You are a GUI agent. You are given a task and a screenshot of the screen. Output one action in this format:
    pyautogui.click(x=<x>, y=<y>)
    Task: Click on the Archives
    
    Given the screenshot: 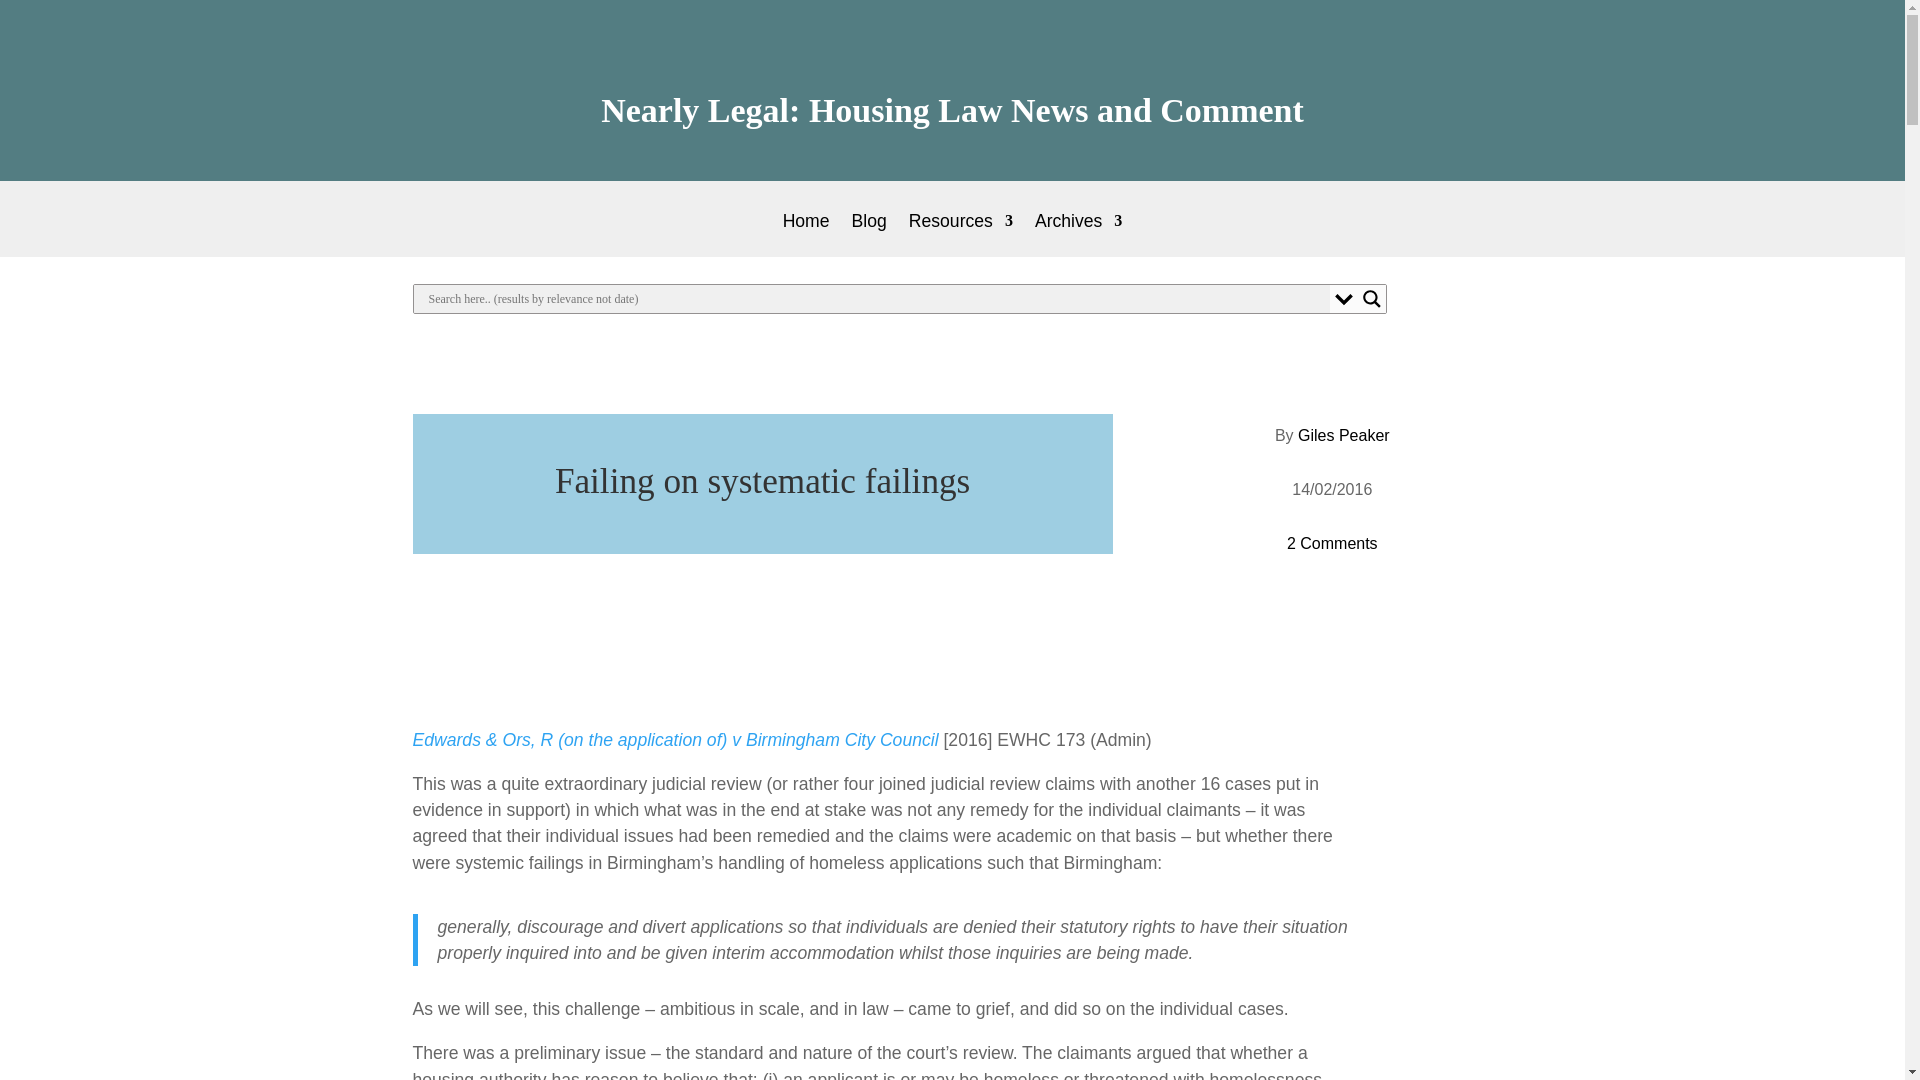 What is the action you would take?
    pyautogui.click(x=1078, y=235)
    